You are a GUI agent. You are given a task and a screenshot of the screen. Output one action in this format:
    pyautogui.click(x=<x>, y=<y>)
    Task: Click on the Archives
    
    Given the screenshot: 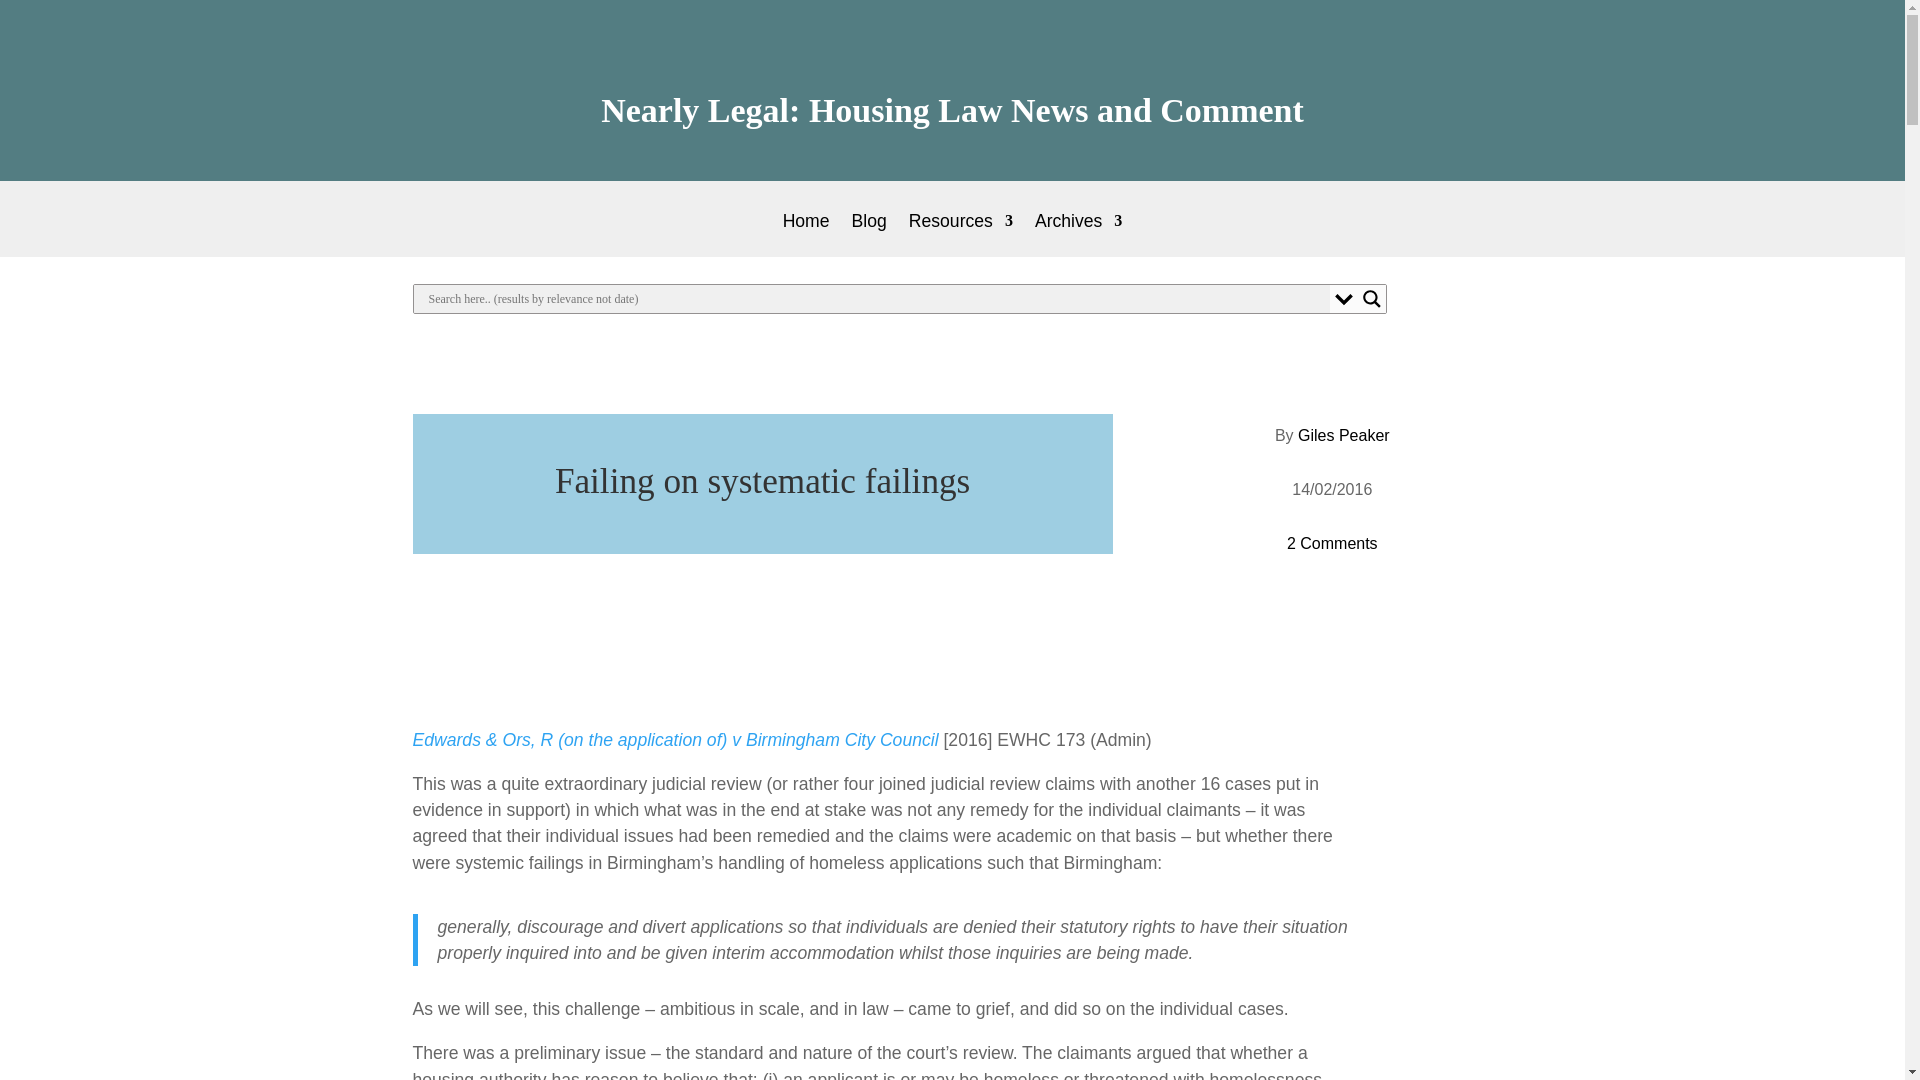 What is the action you would take?
    pyautogui.click(x=1078, y=235)
    